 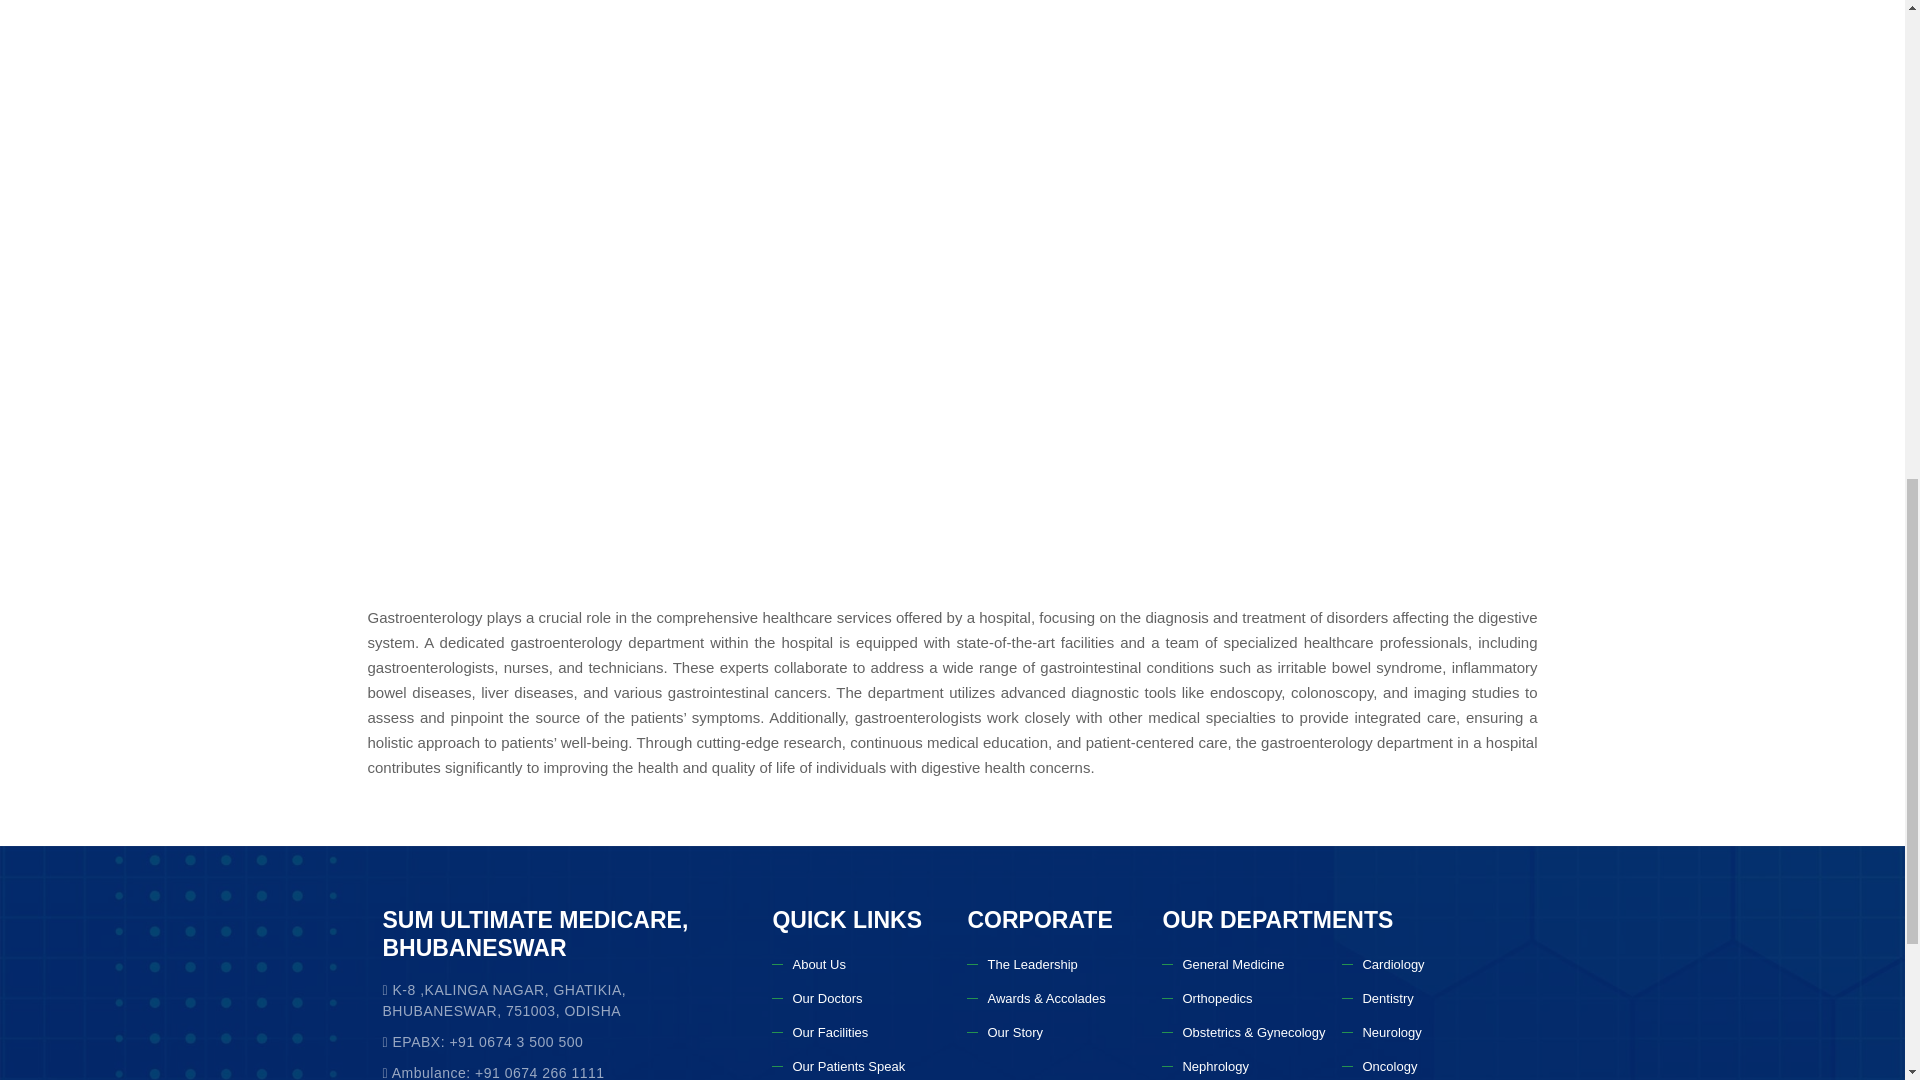 What do you see at coordinates (838, 1066) in the screenshot?
I see `Our Patients Speak` at bounding box center [838, 1066].